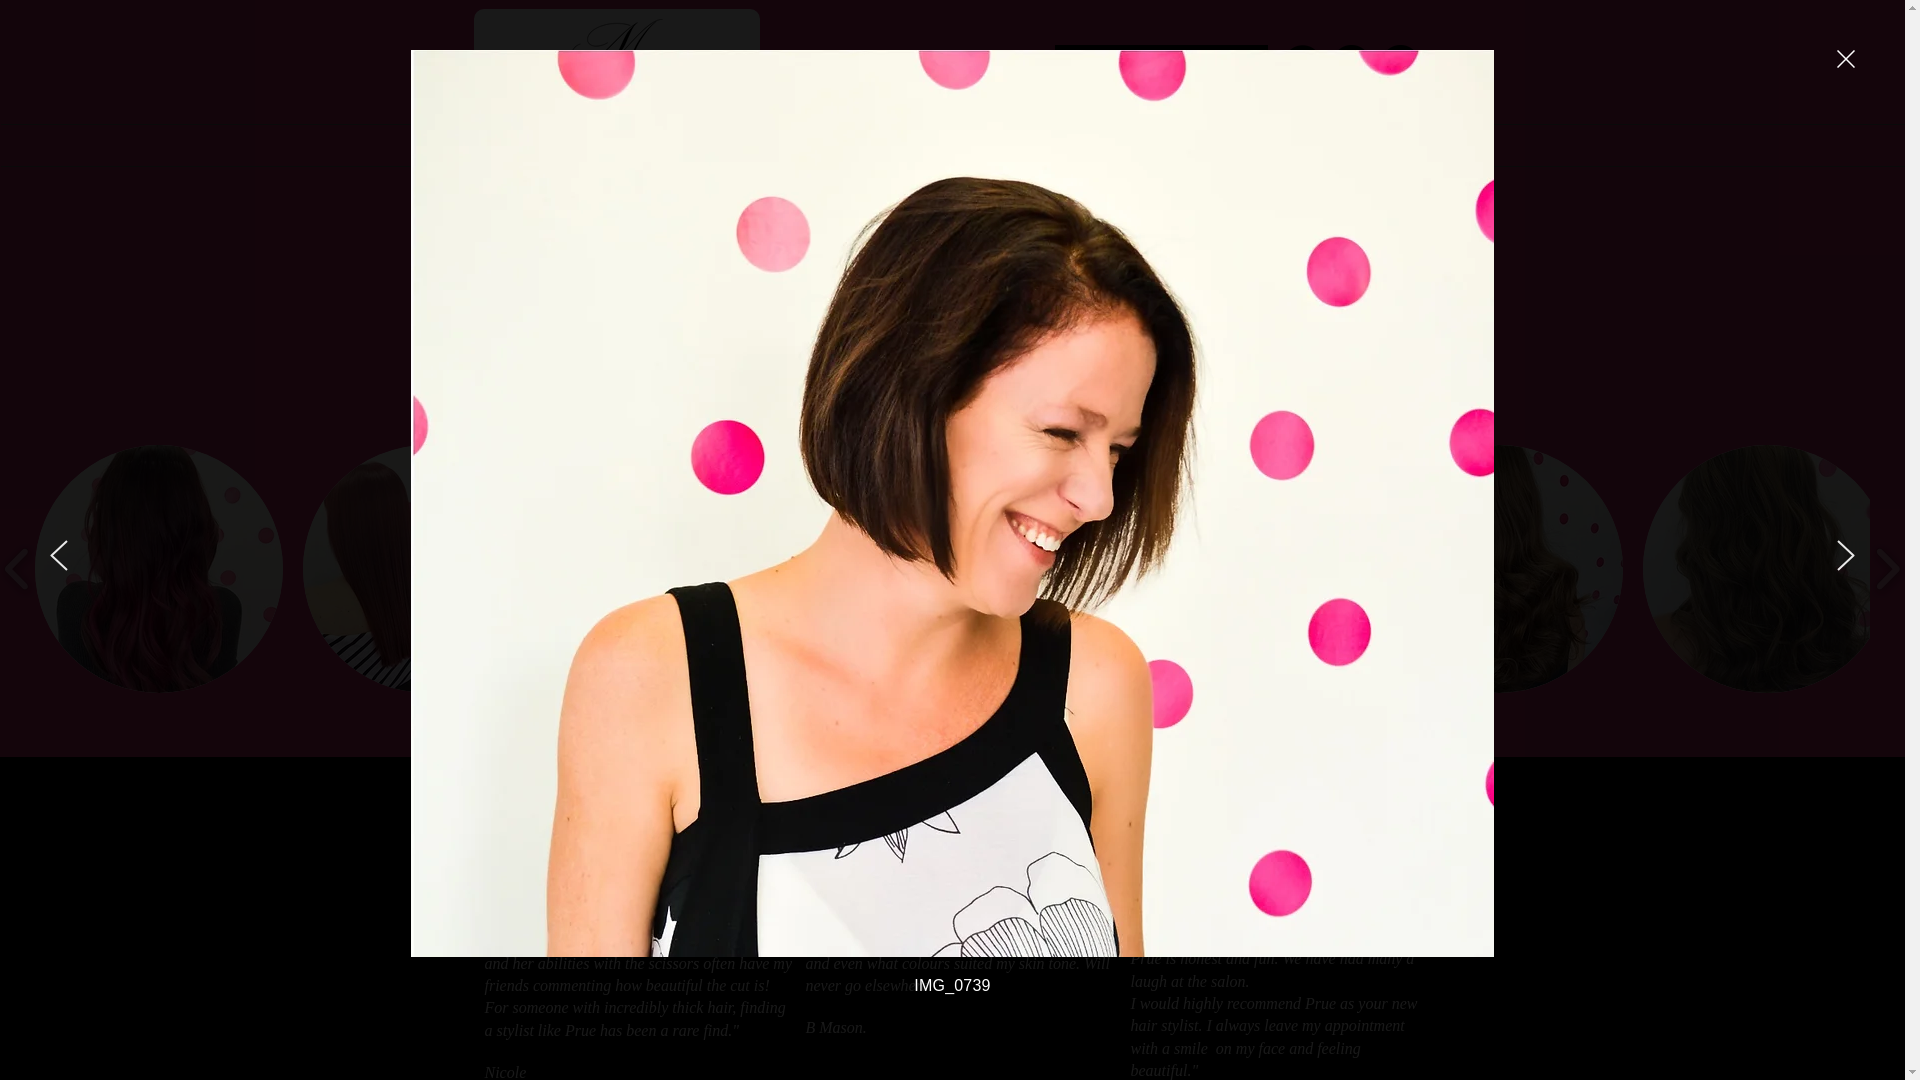  What do you see at coordinates (1000, 146) in the screenshot?
I see `GALLERY` at bounding box center [1000, 146].